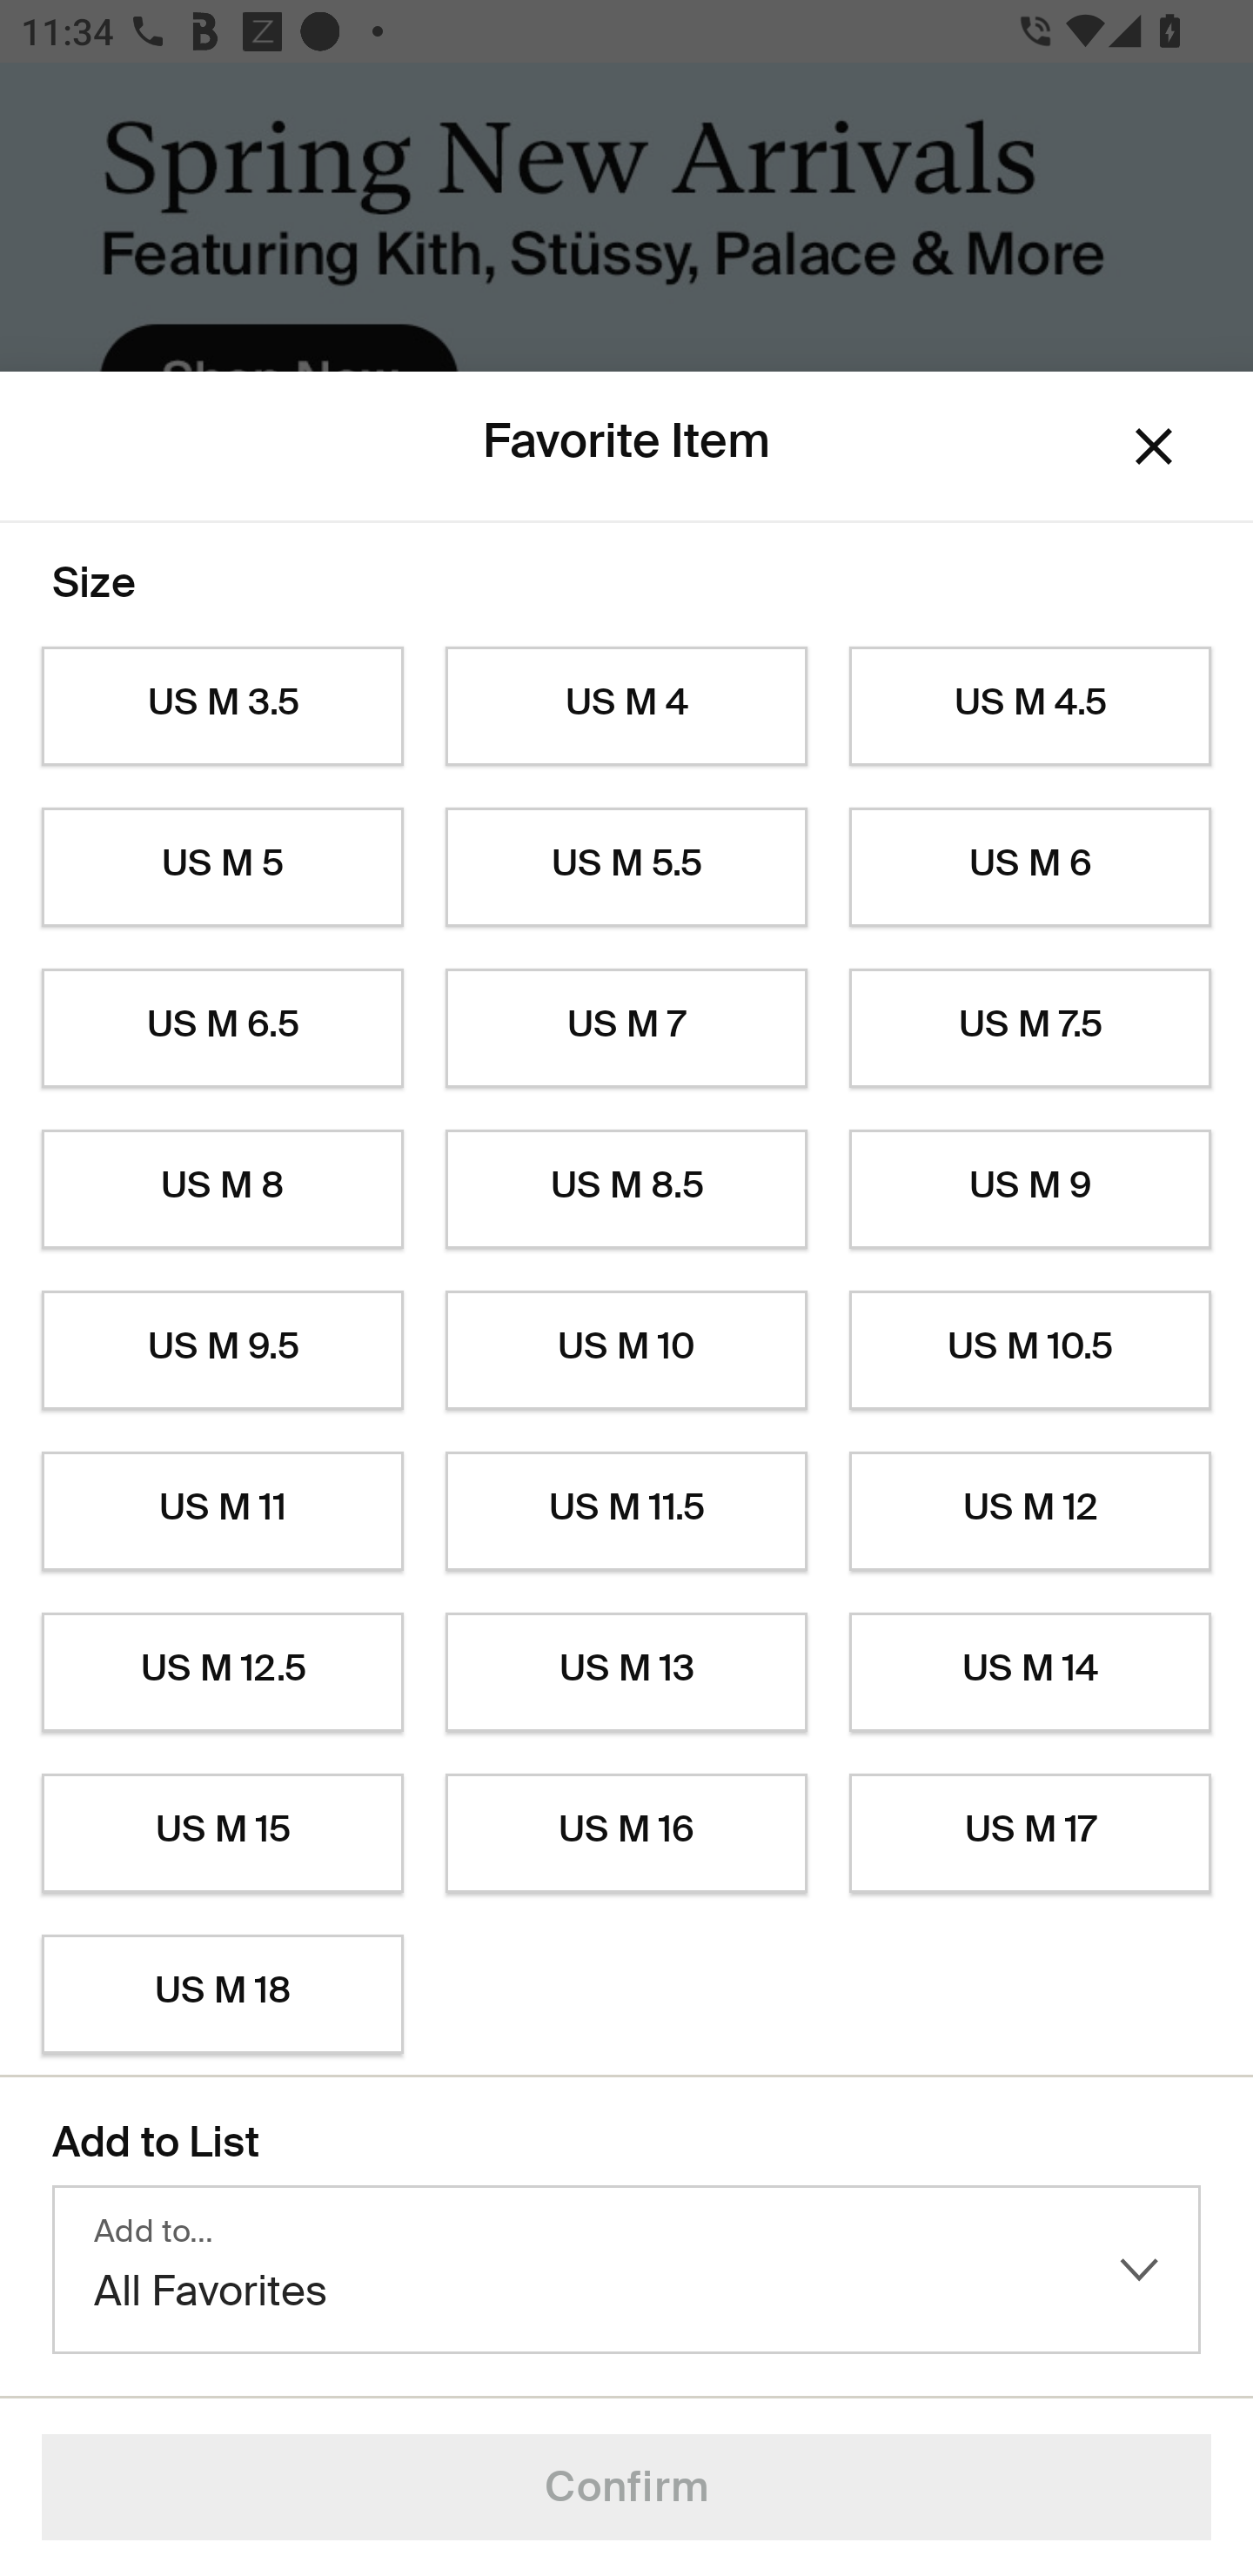  I want to click on US M 10, so click(626, 1351).